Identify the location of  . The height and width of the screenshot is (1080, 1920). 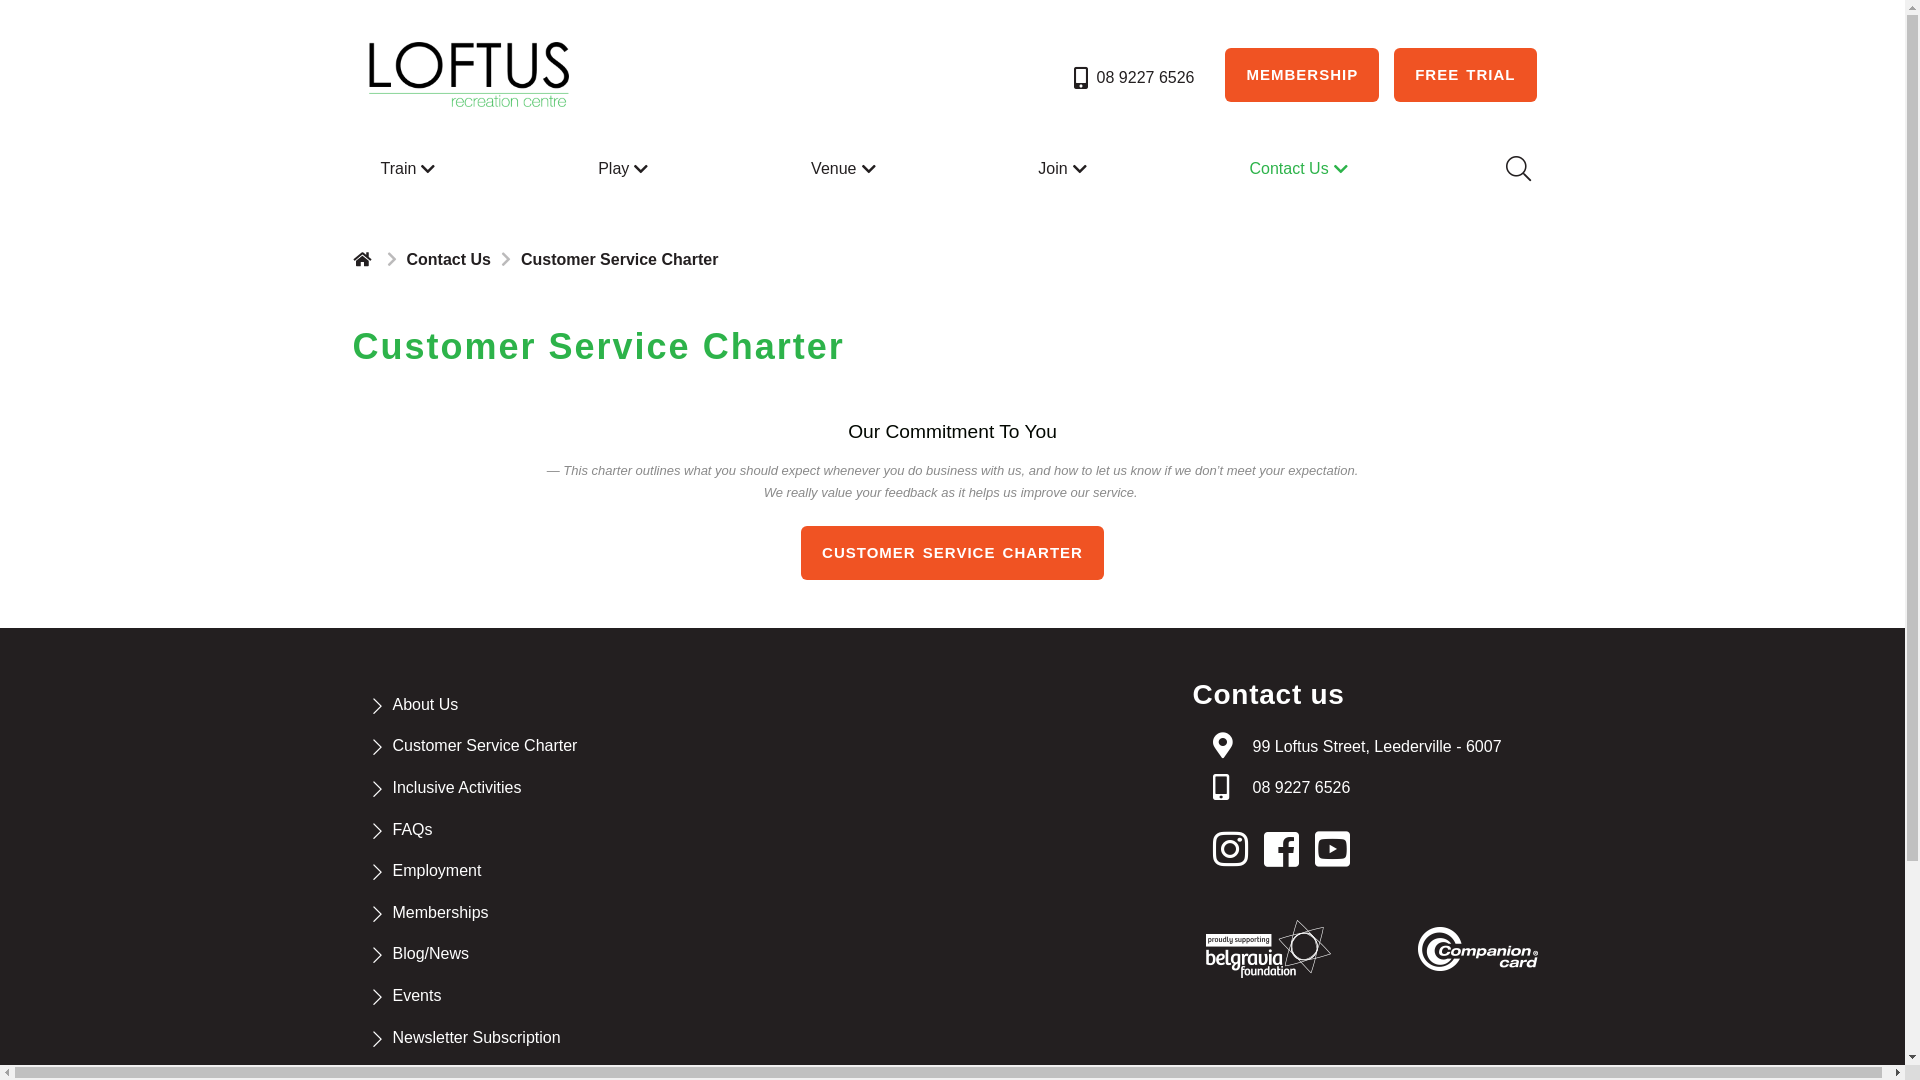
(1287, 850).